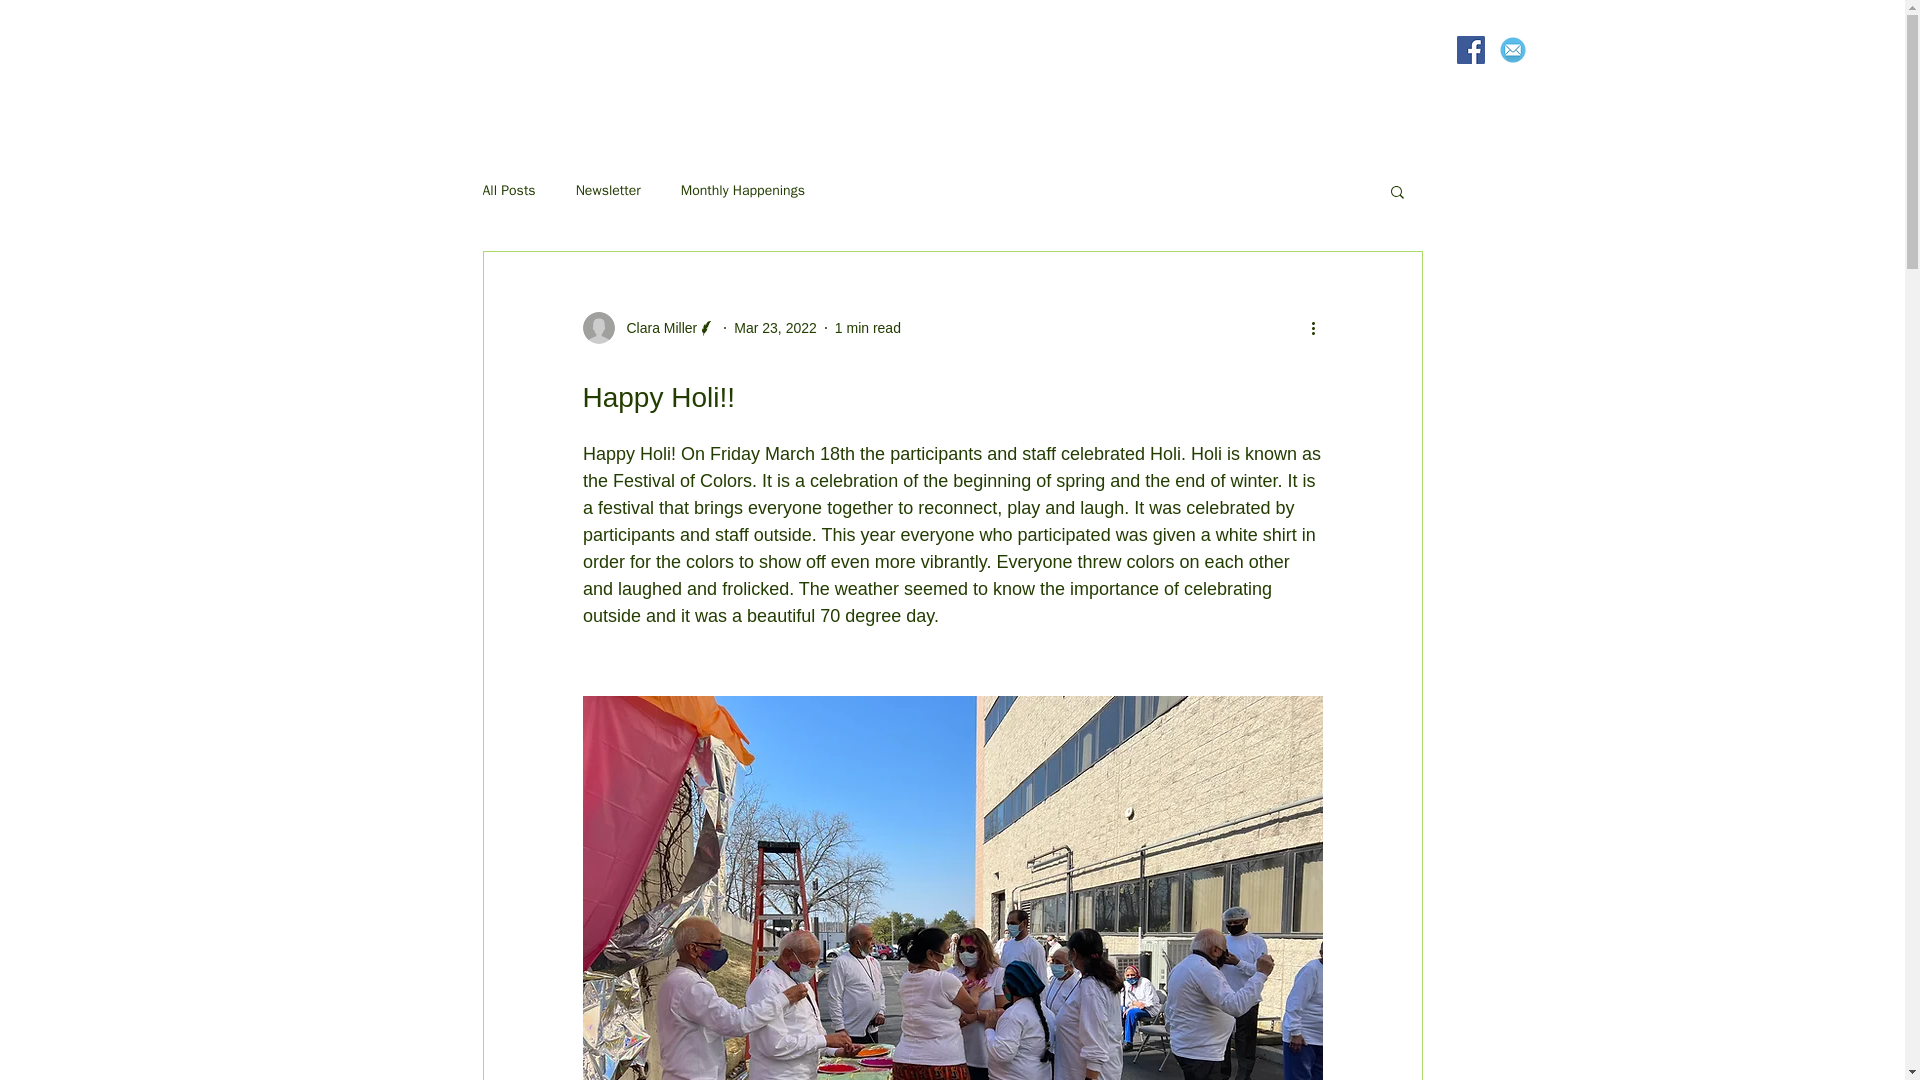 The image size is (1920, 1080). I want to click on Newsletter, so click(608, 190).